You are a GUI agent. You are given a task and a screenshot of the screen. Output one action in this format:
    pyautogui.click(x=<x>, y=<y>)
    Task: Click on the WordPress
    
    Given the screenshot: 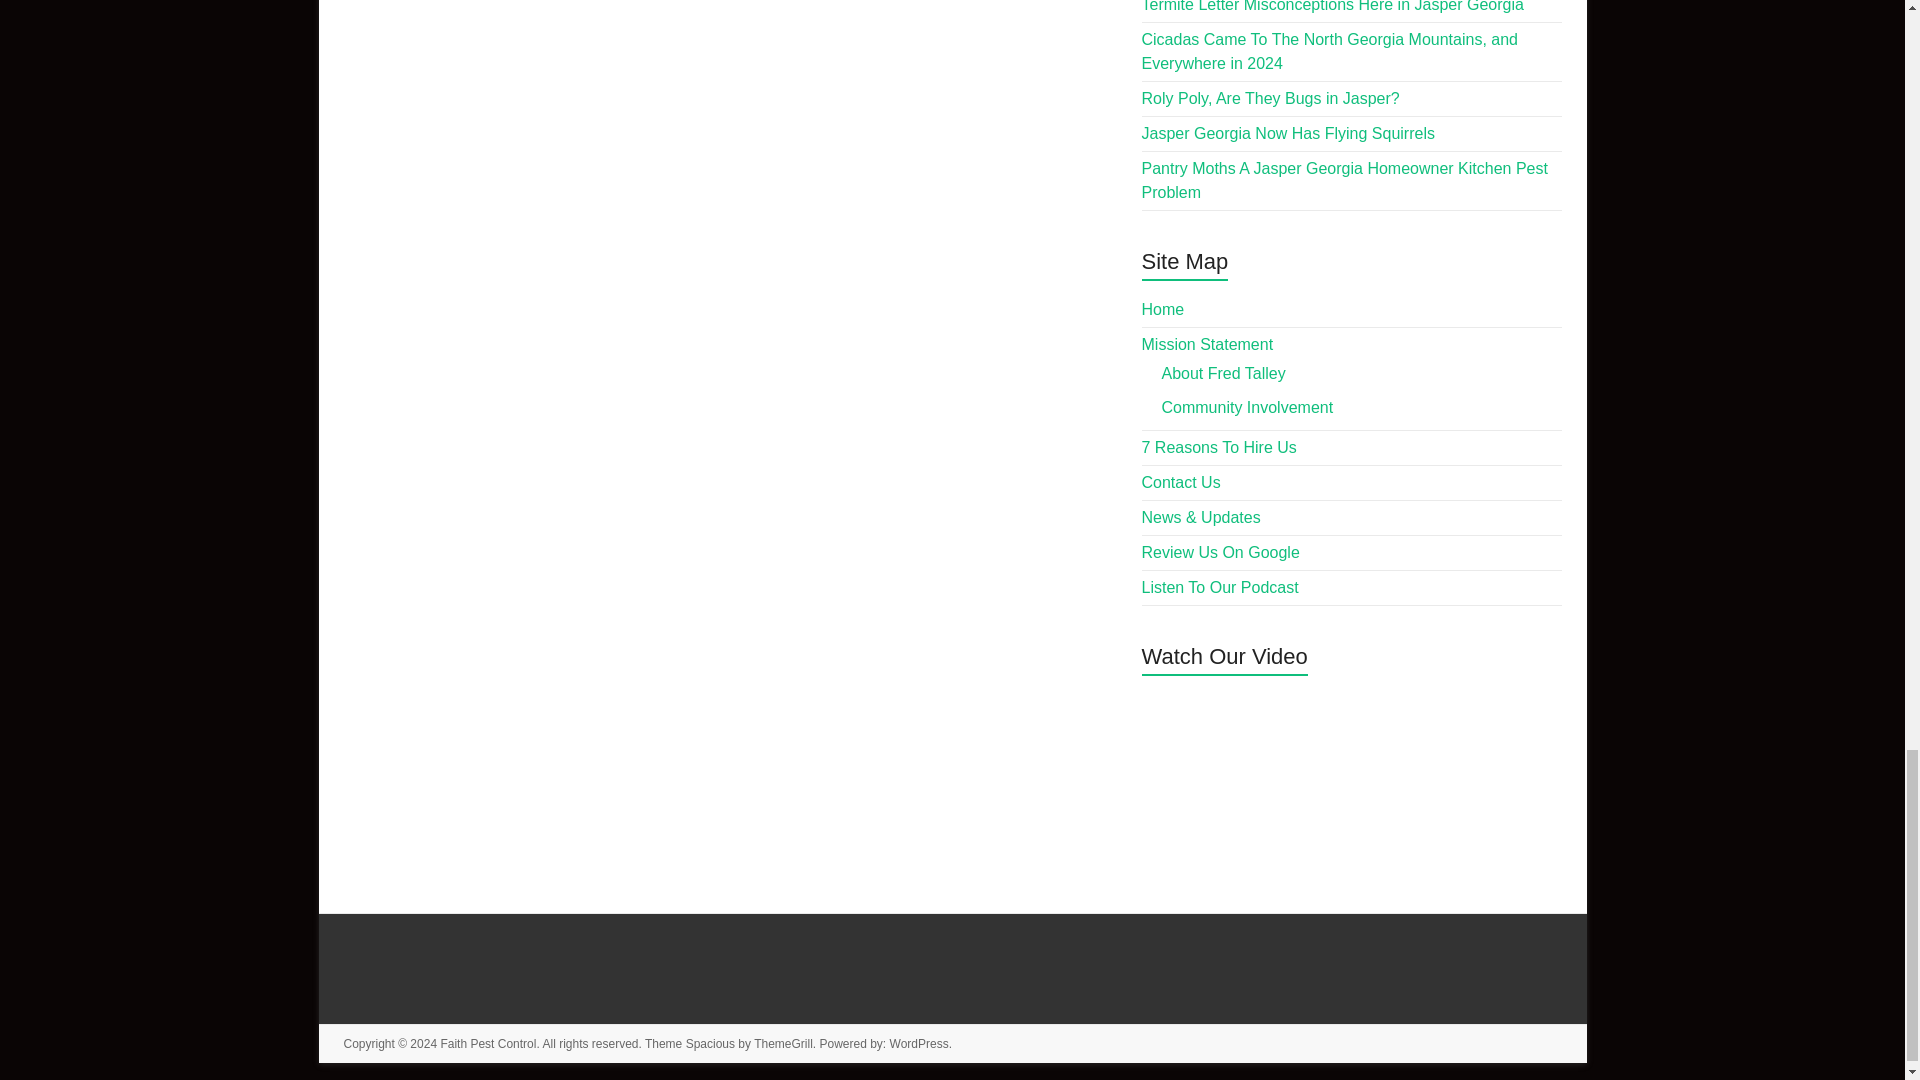 What is the action you would take?
    pyautogui.click(x=919, y=1043)
    